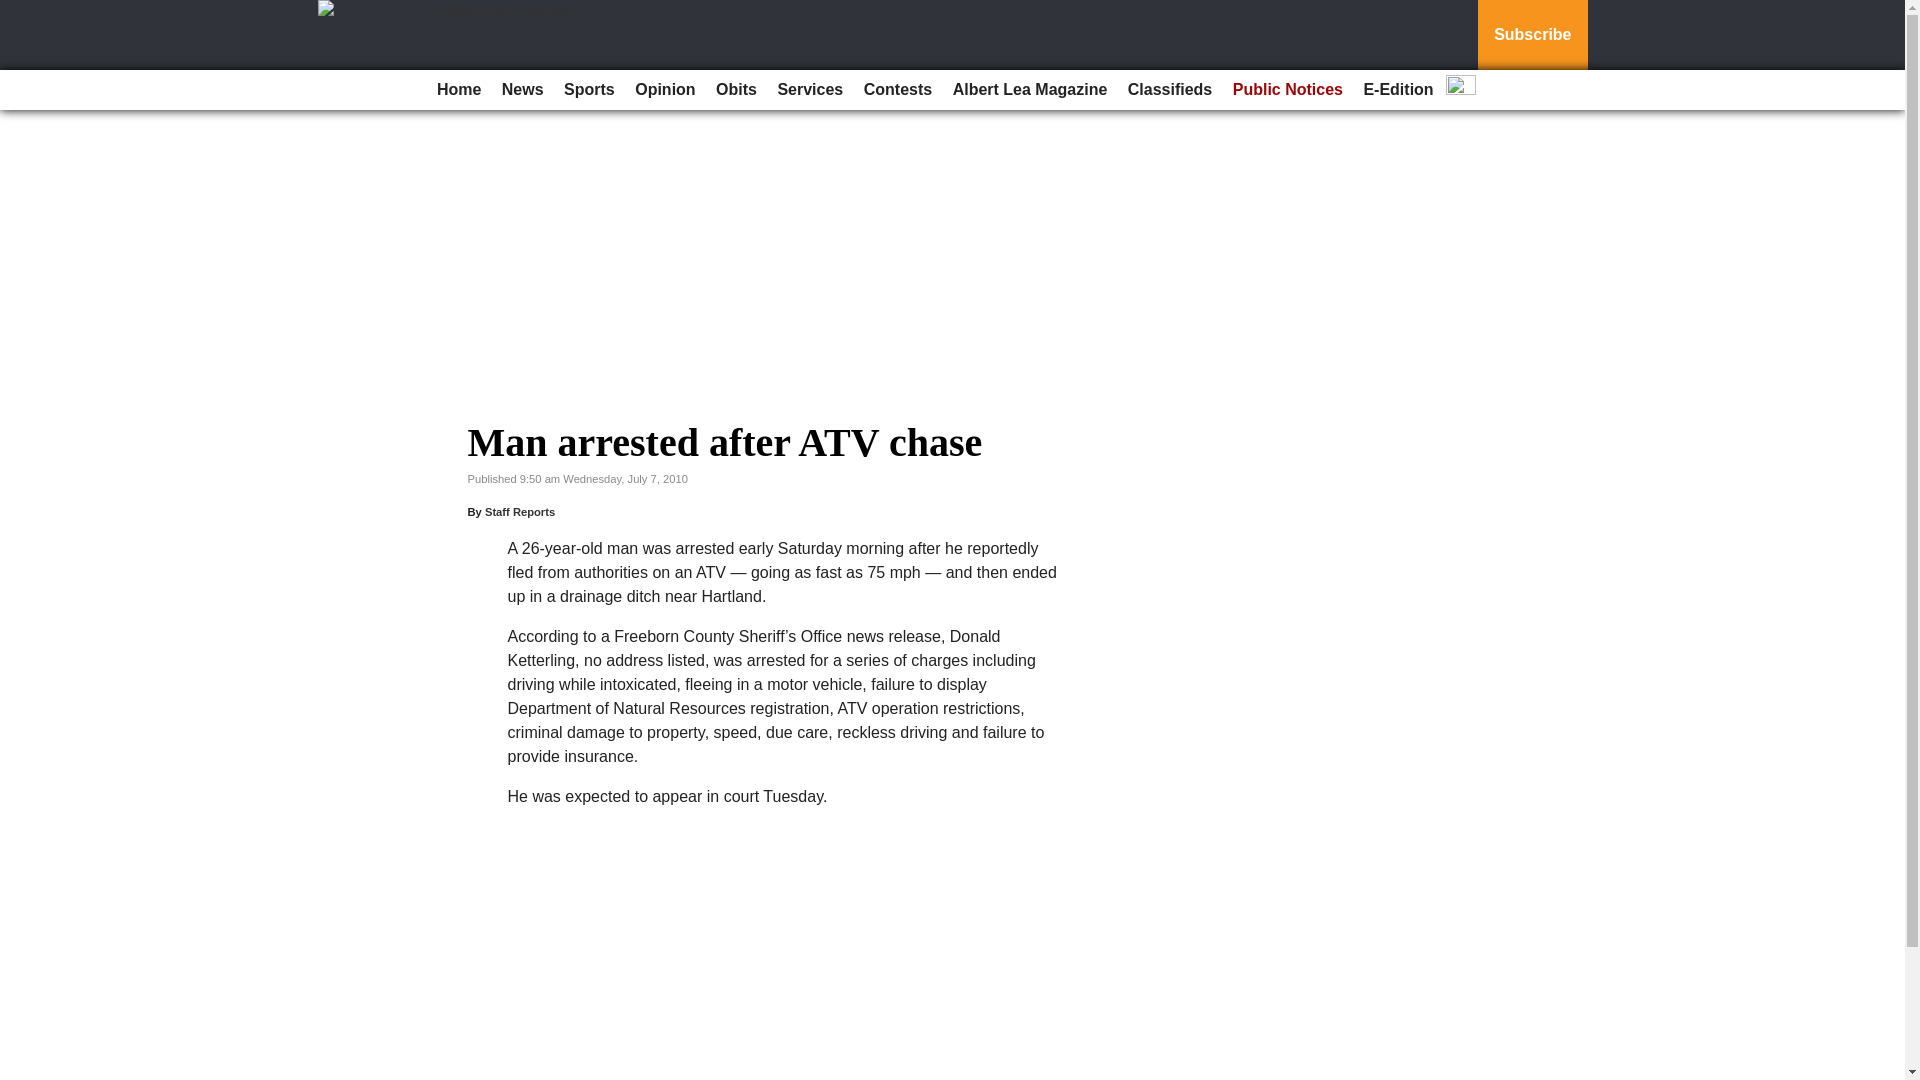 The image size is (1920, 1080). Describe the element at coordinates (736, 90) in the screenshot. I see `Obits` at that location.